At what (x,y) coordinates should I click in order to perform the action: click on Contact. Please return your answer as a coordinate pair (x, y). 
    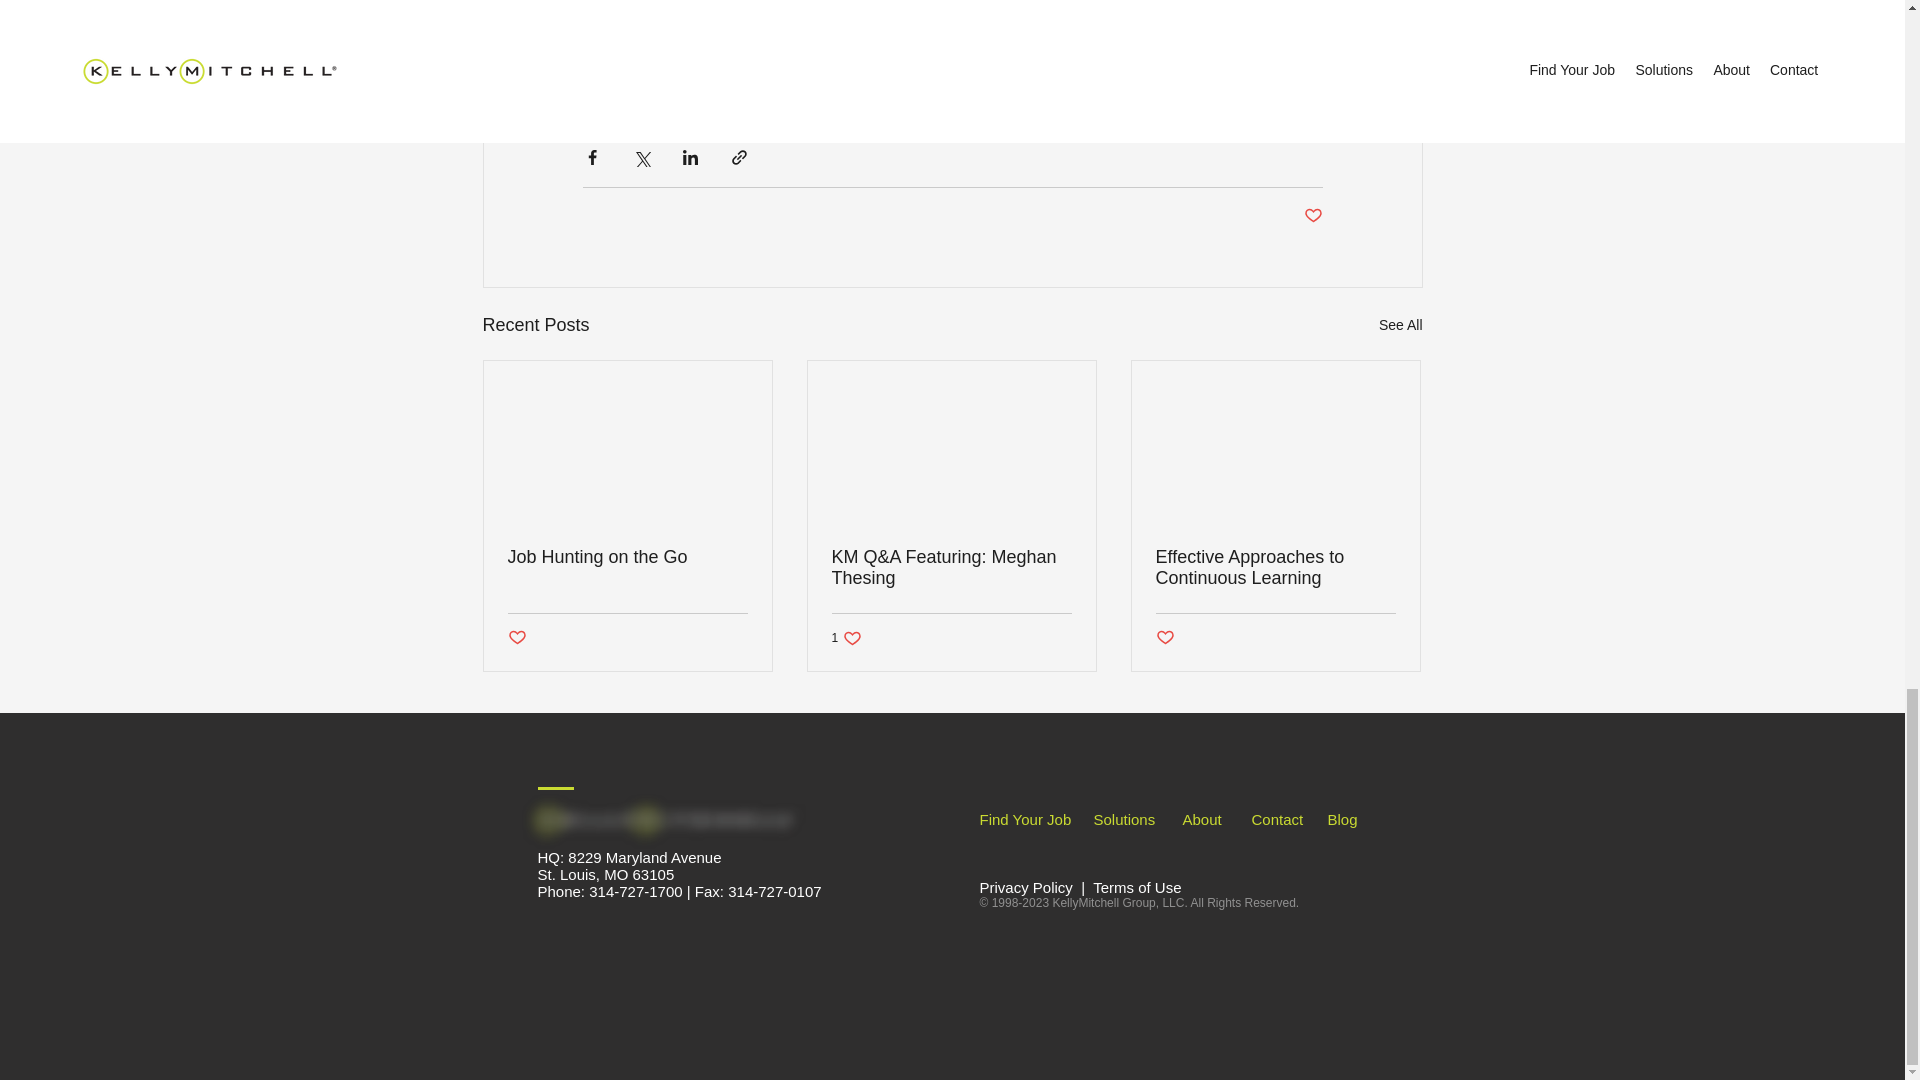
    Looking at the image, I should click on (622, 80).